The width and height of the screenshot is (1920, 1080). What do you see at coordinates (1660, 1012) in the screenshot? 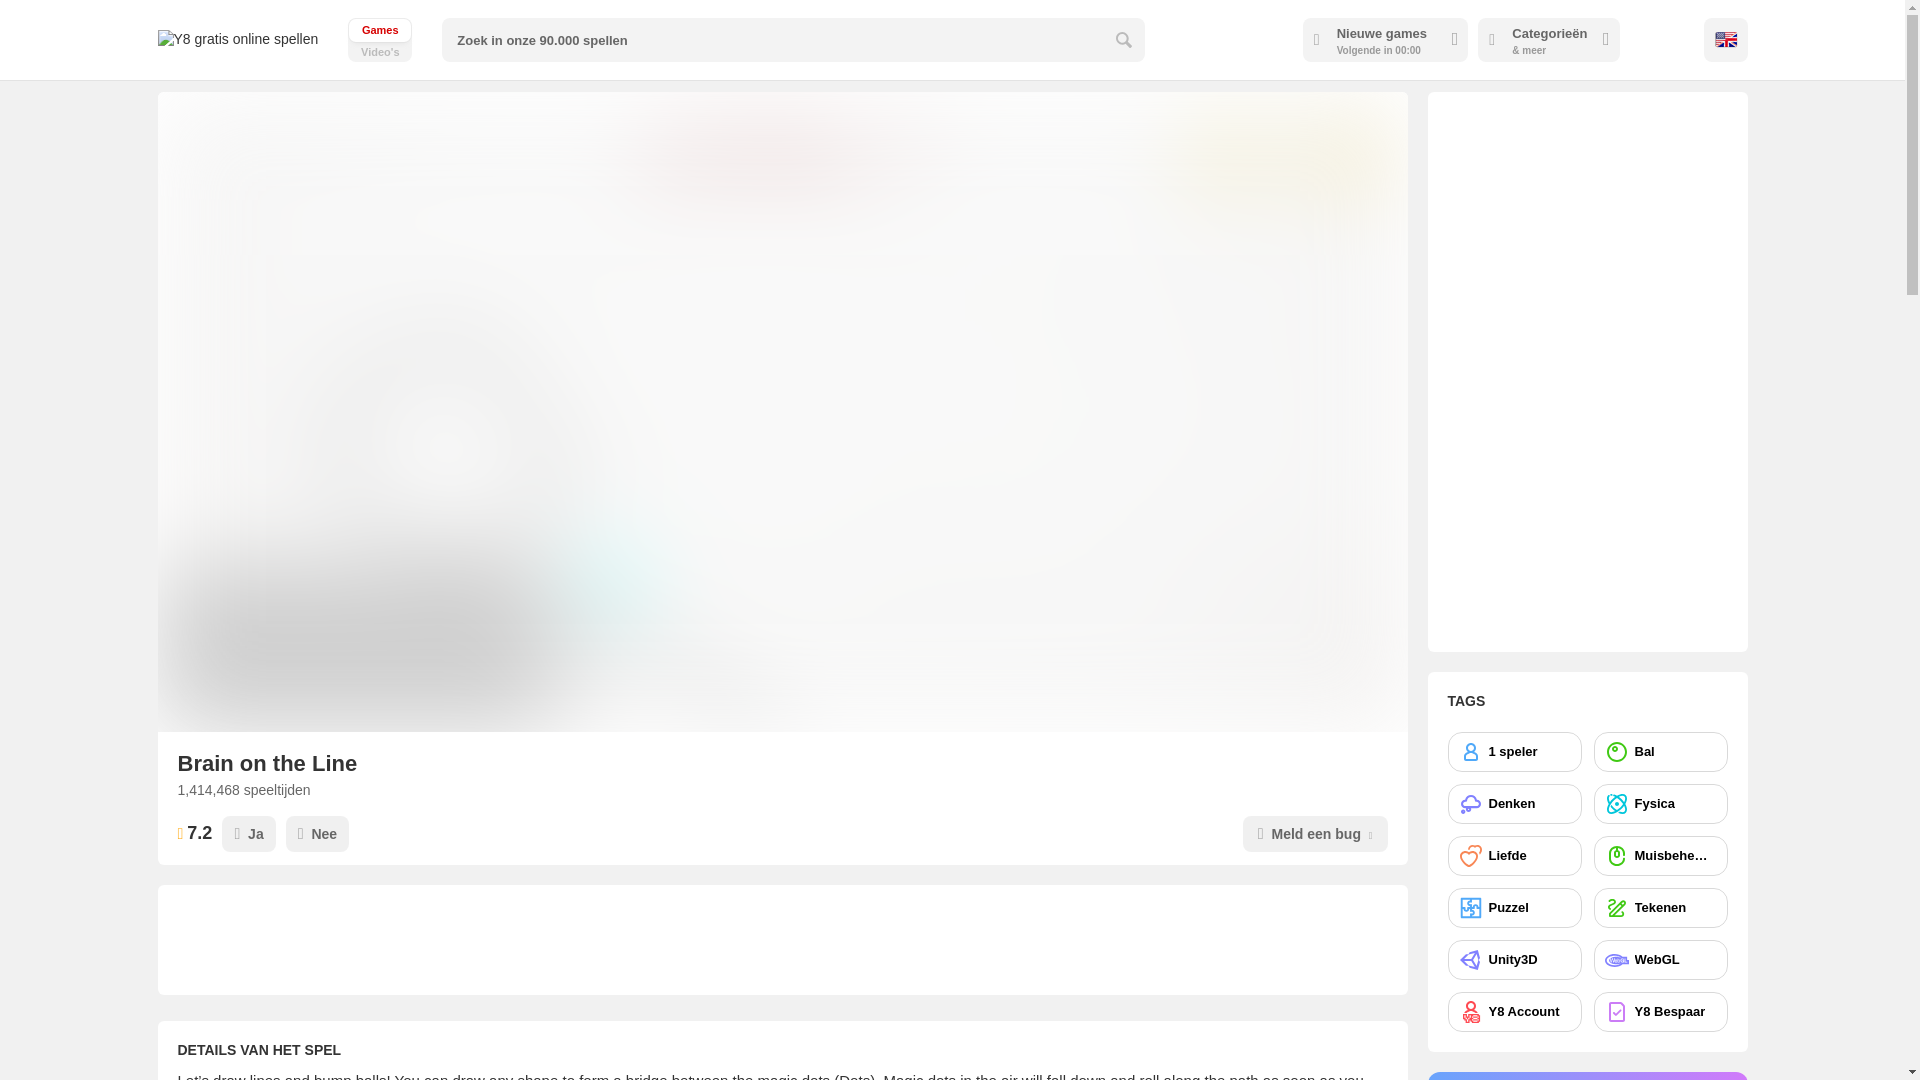
I see `Puzzel` at bounding box center [1660, 1012].